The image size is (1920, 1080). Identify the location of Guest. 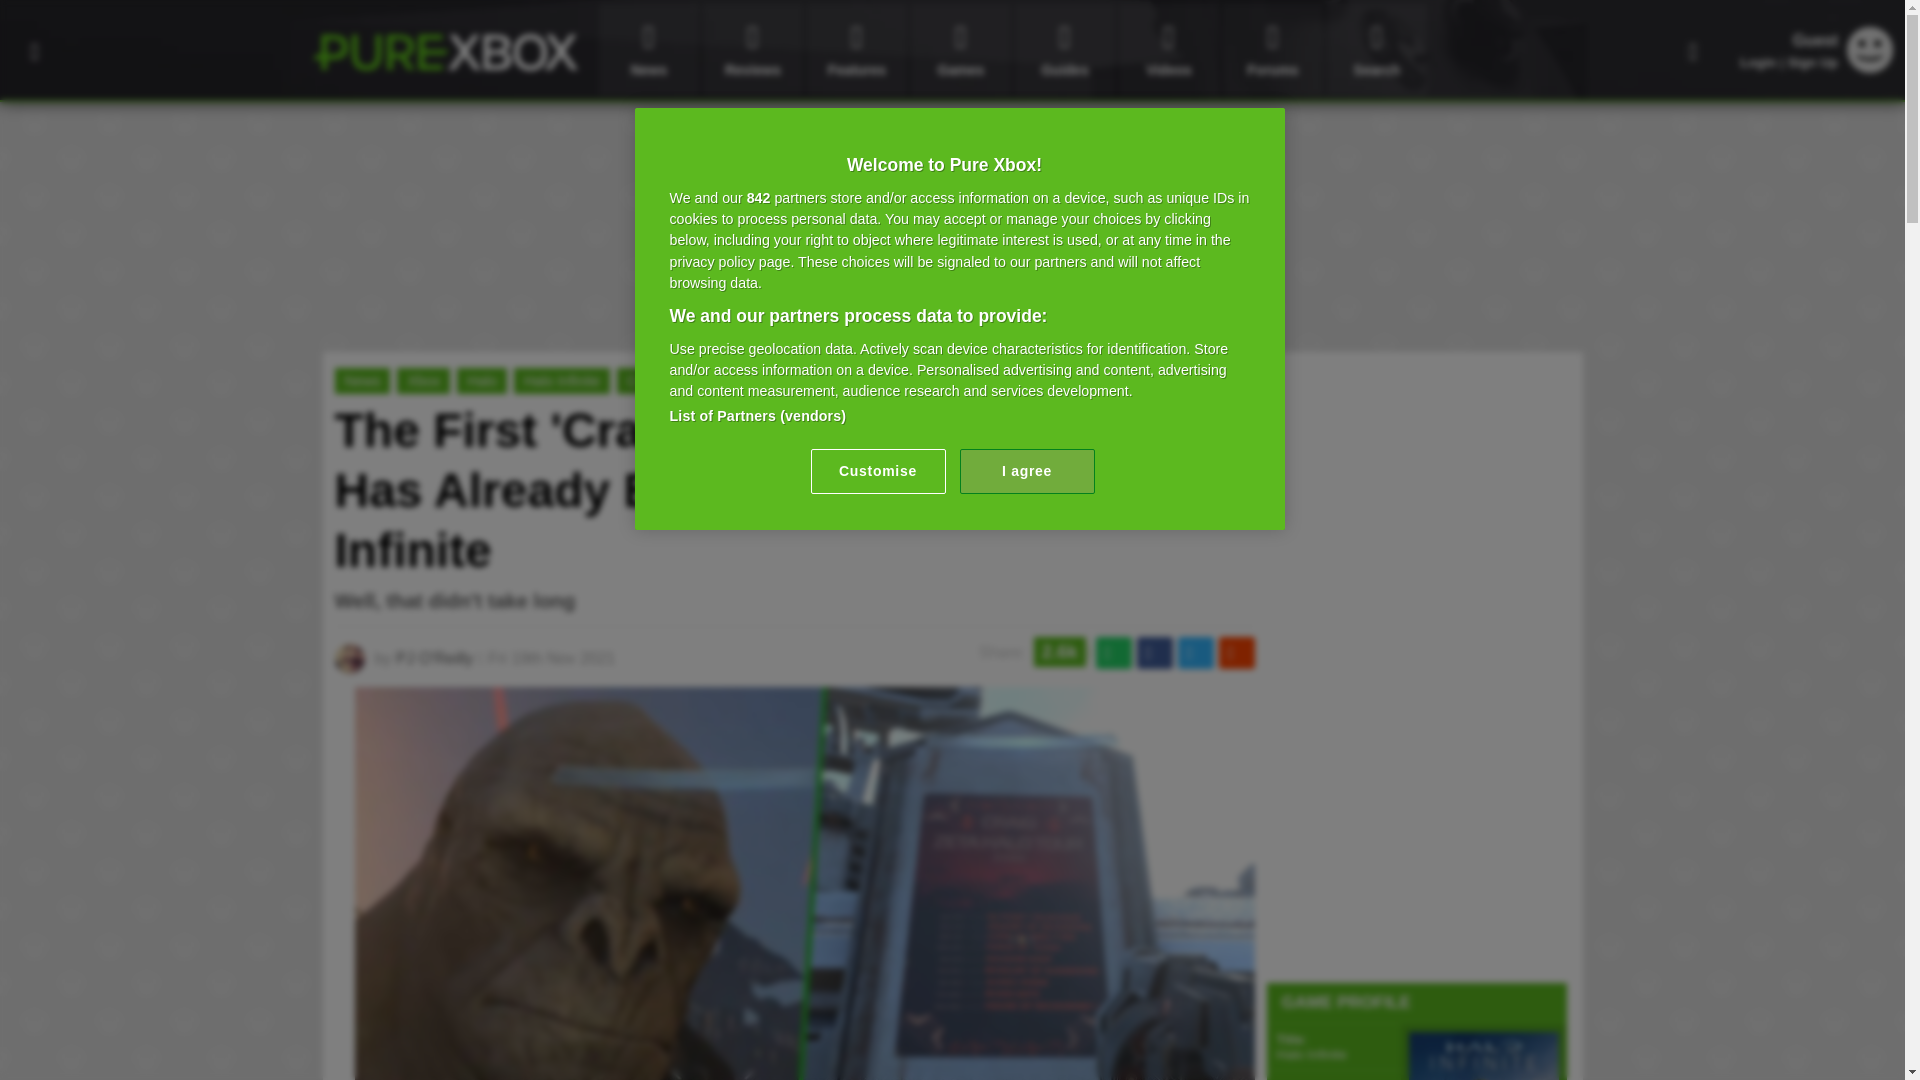
(1870, 67).